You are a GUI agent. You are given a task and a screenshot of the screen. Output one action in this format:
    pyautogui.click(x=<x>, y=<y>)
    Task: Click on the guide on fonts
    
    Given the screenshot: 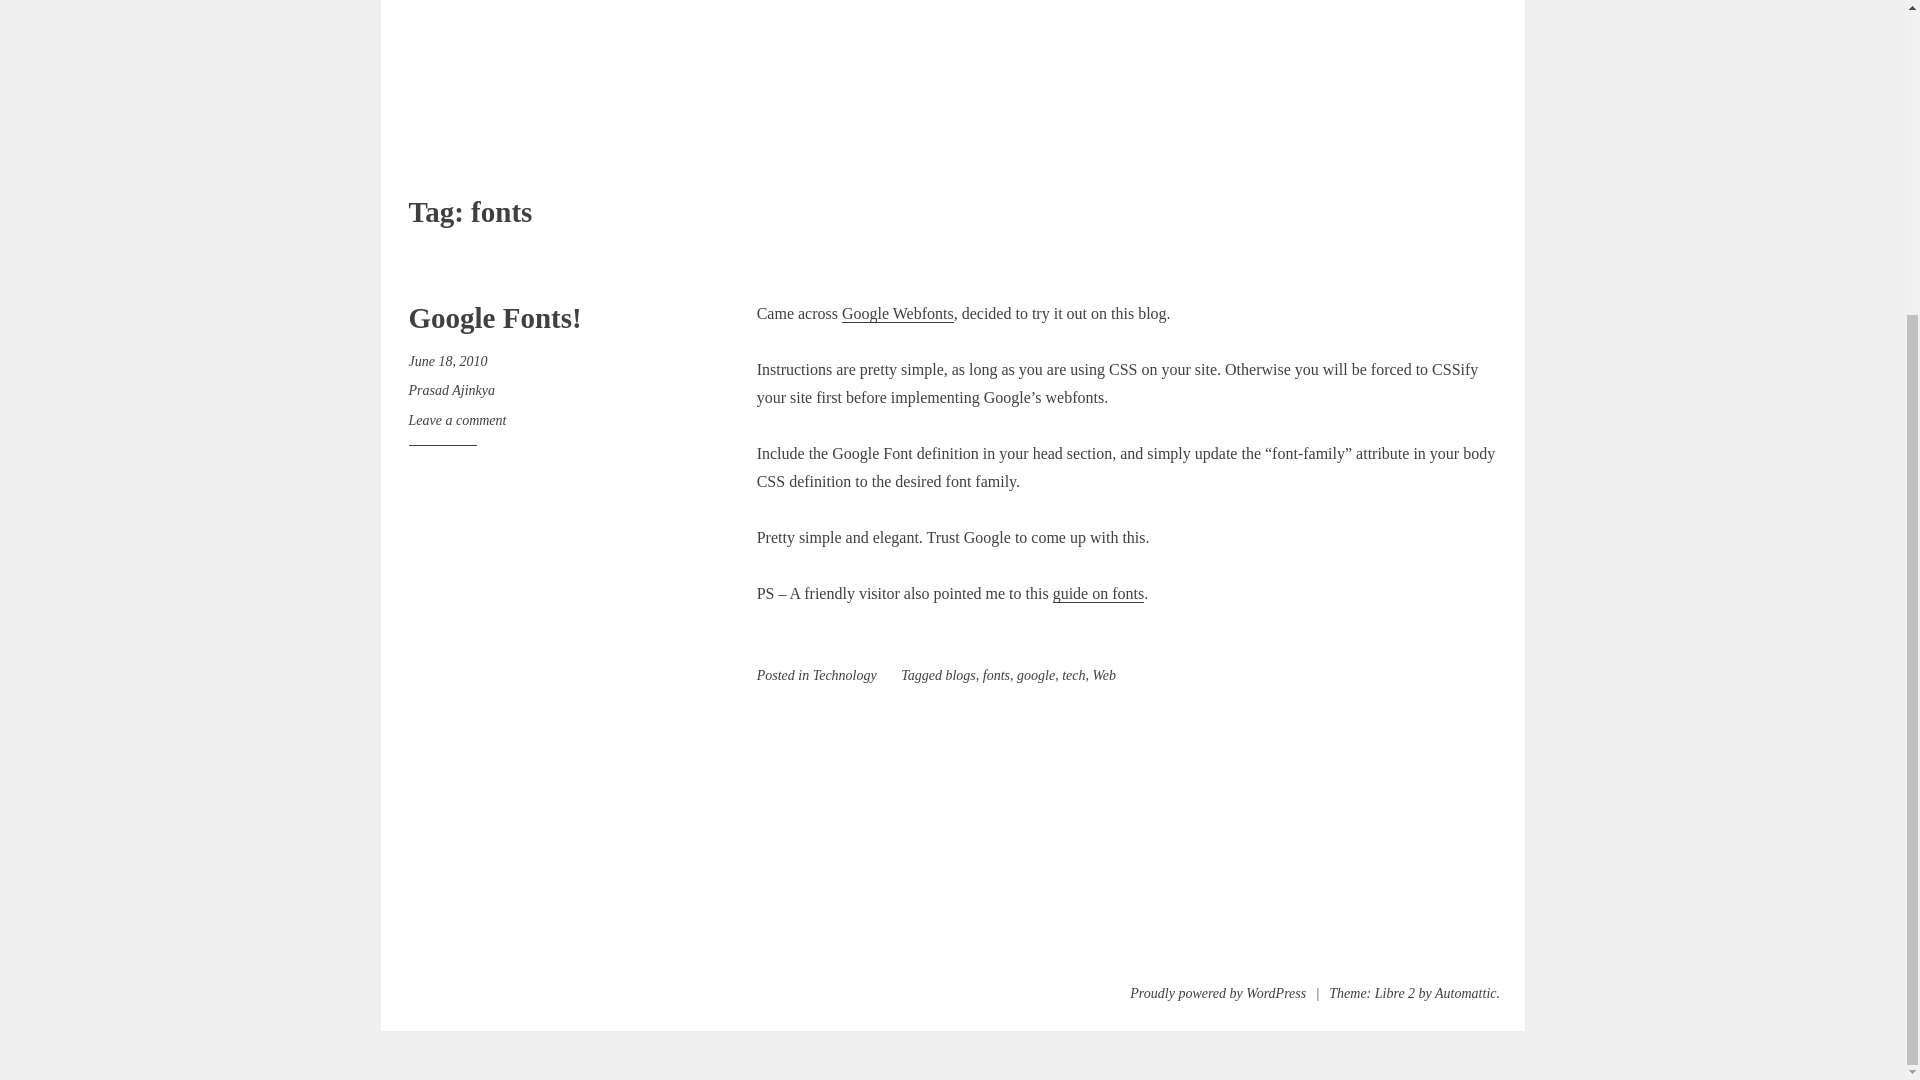 What is the action you would take?
    pyautogui.click(x=1098, y=593)
    